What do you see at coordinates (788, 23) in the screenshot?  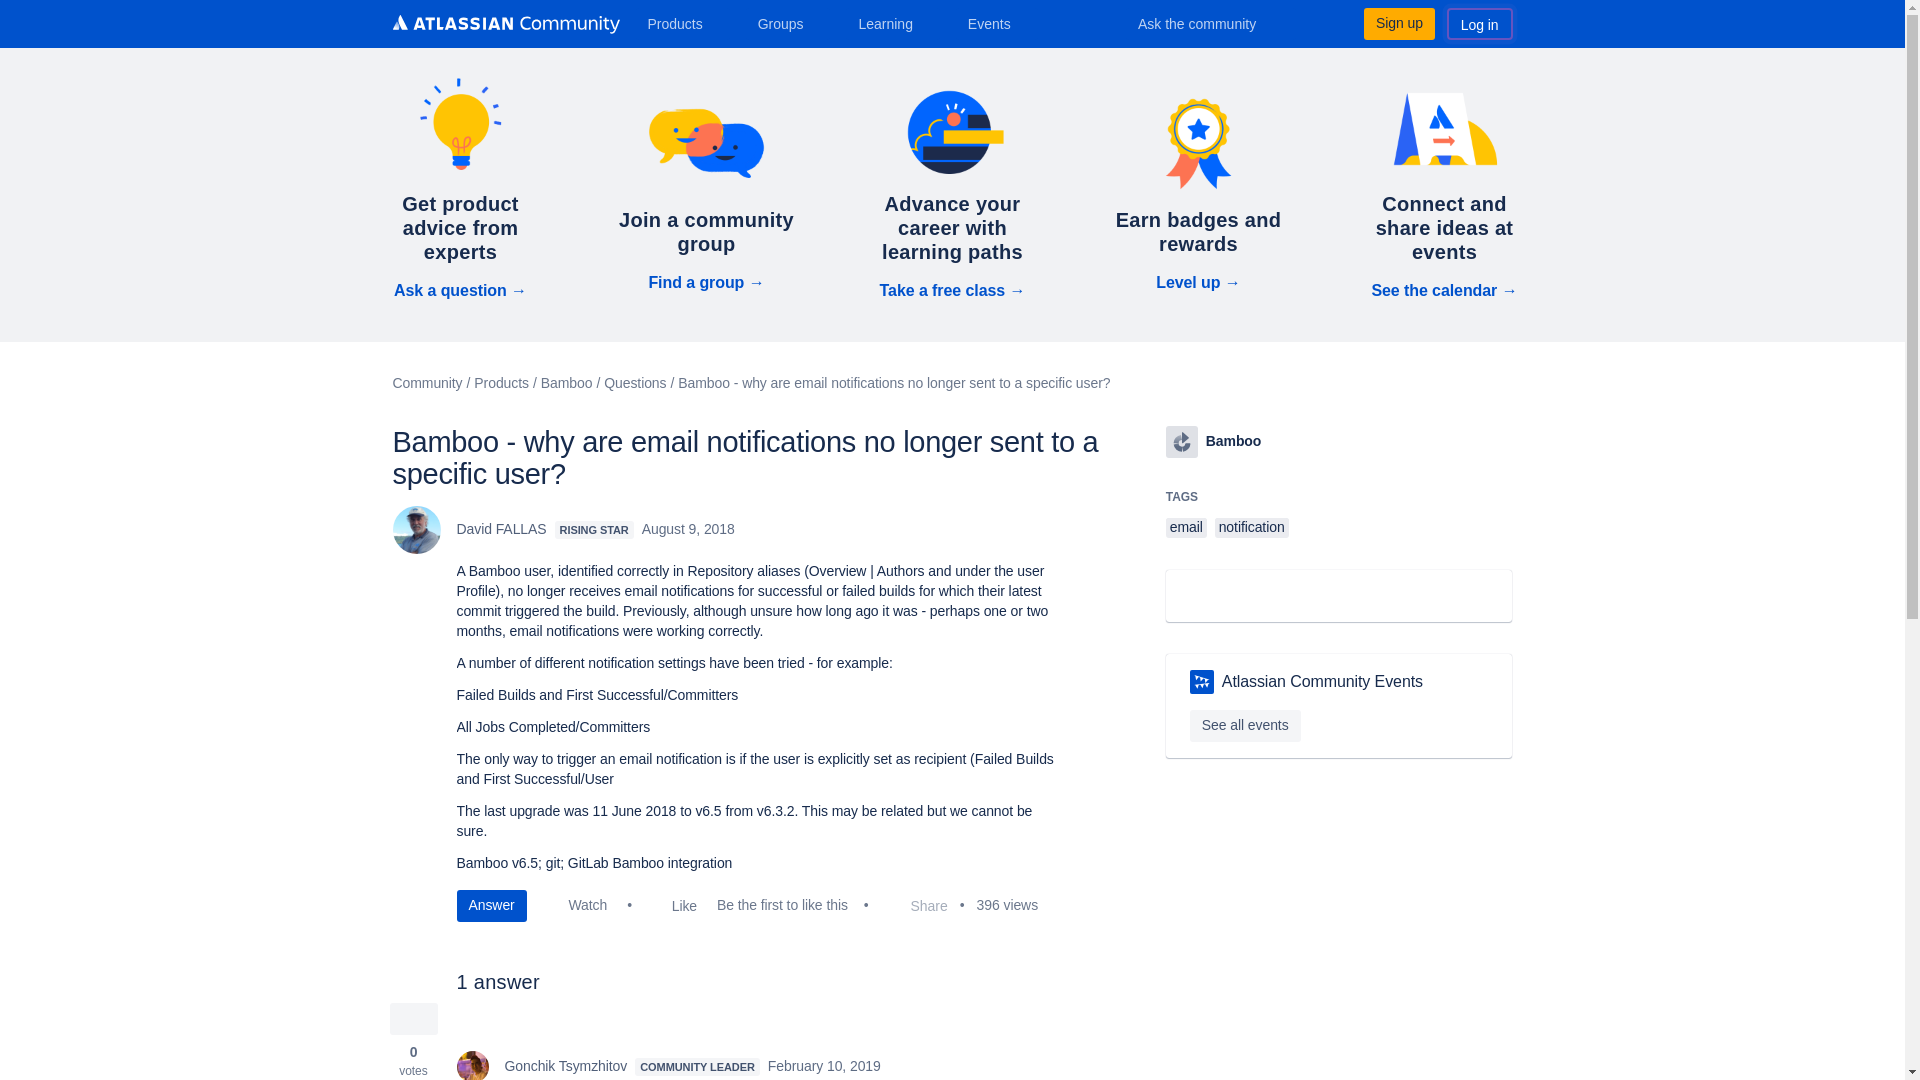 I see `Groups` at bounding box center [788, 23].